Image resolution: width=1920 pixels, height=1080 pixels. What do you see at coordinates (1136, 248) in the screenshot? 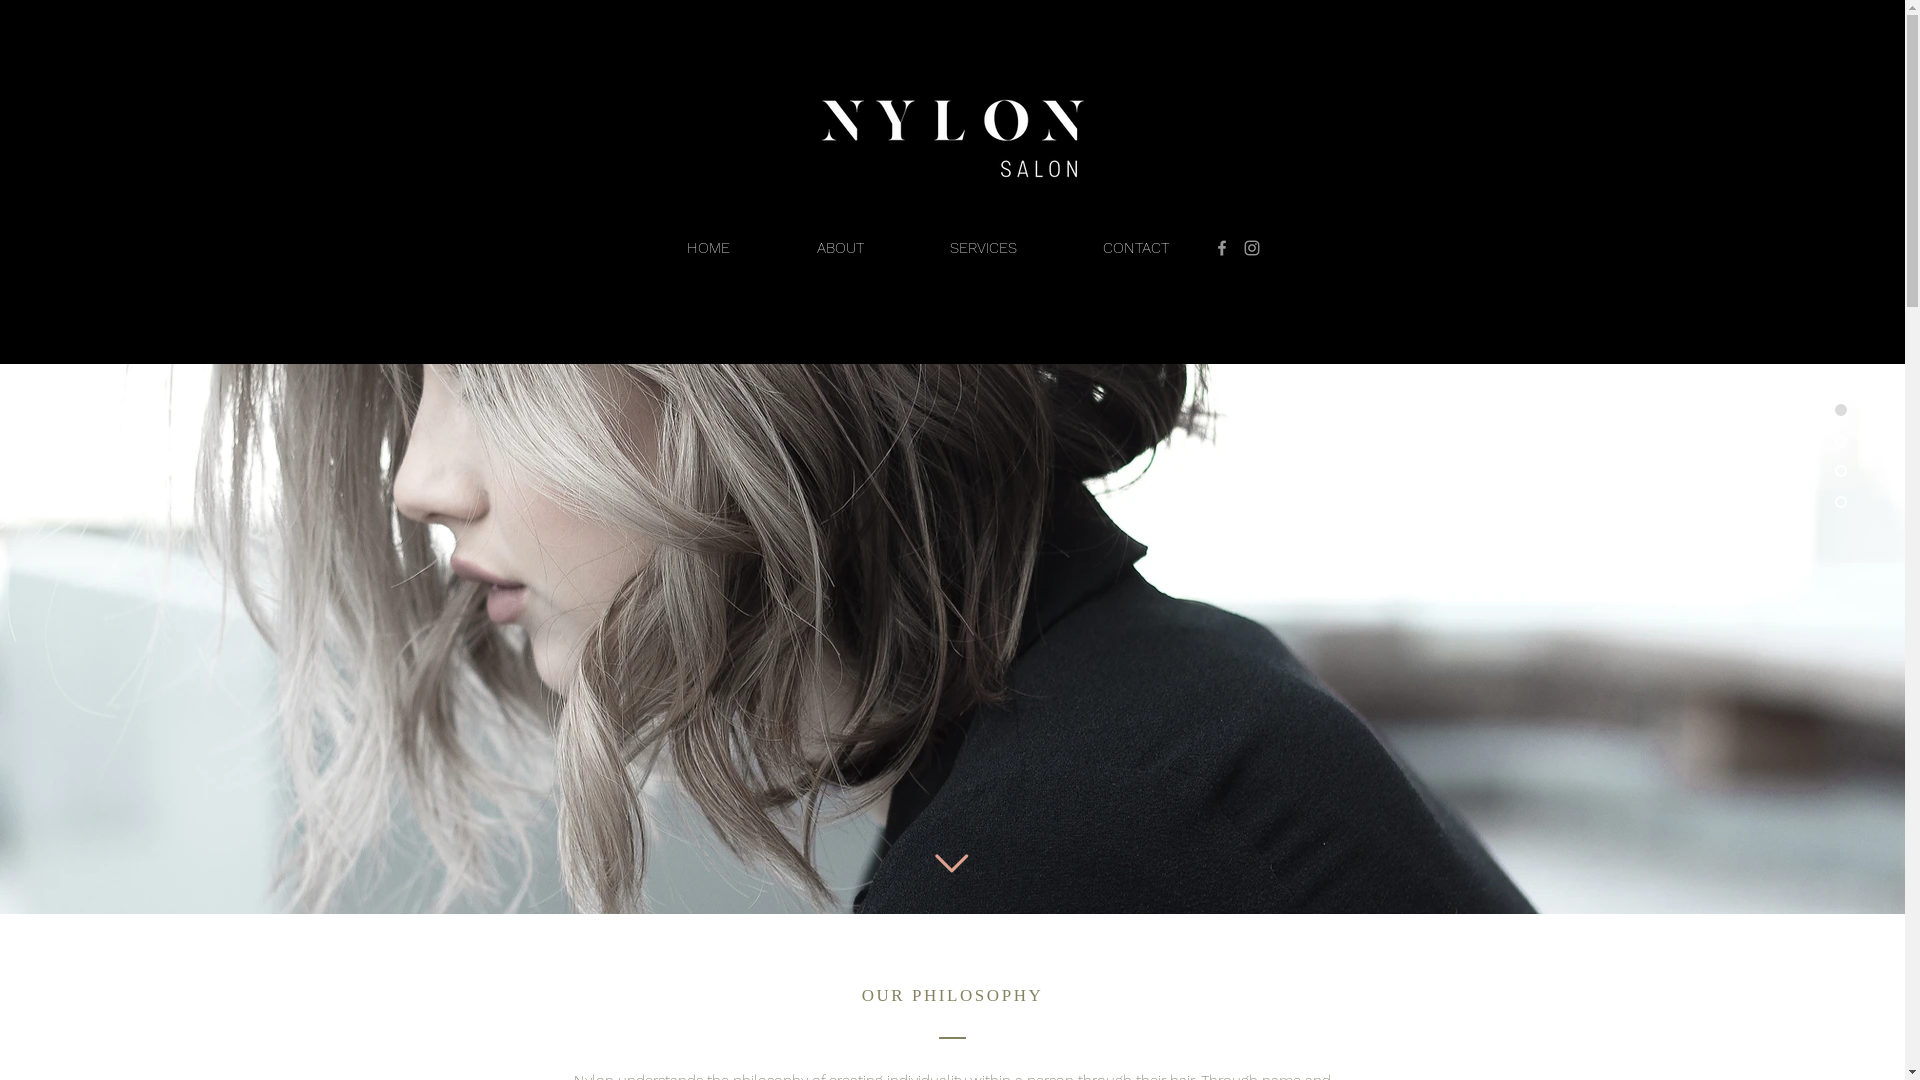
I see `CONTACT` at bounding box center [1136, 248].